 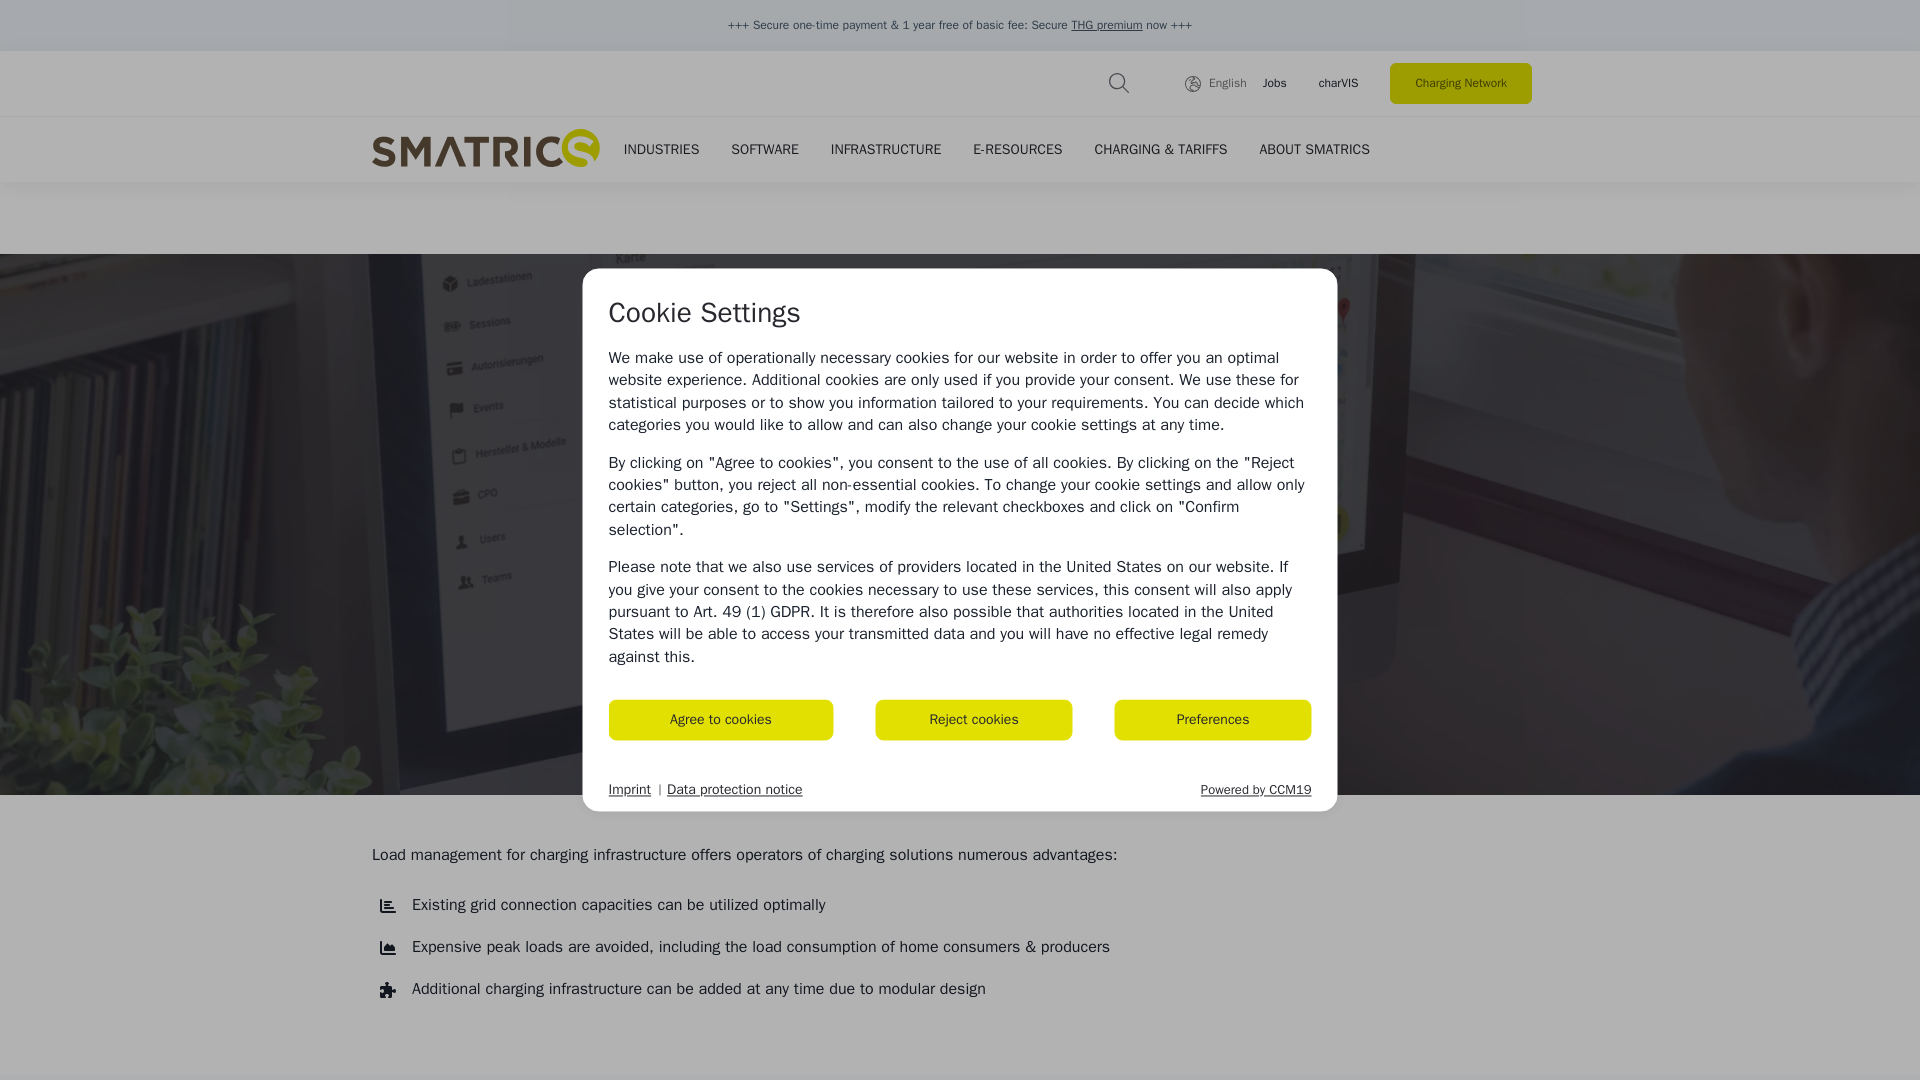 I want to click on THG premium Austria 2024 from SMATRICS, so click(x=1106, y=25).